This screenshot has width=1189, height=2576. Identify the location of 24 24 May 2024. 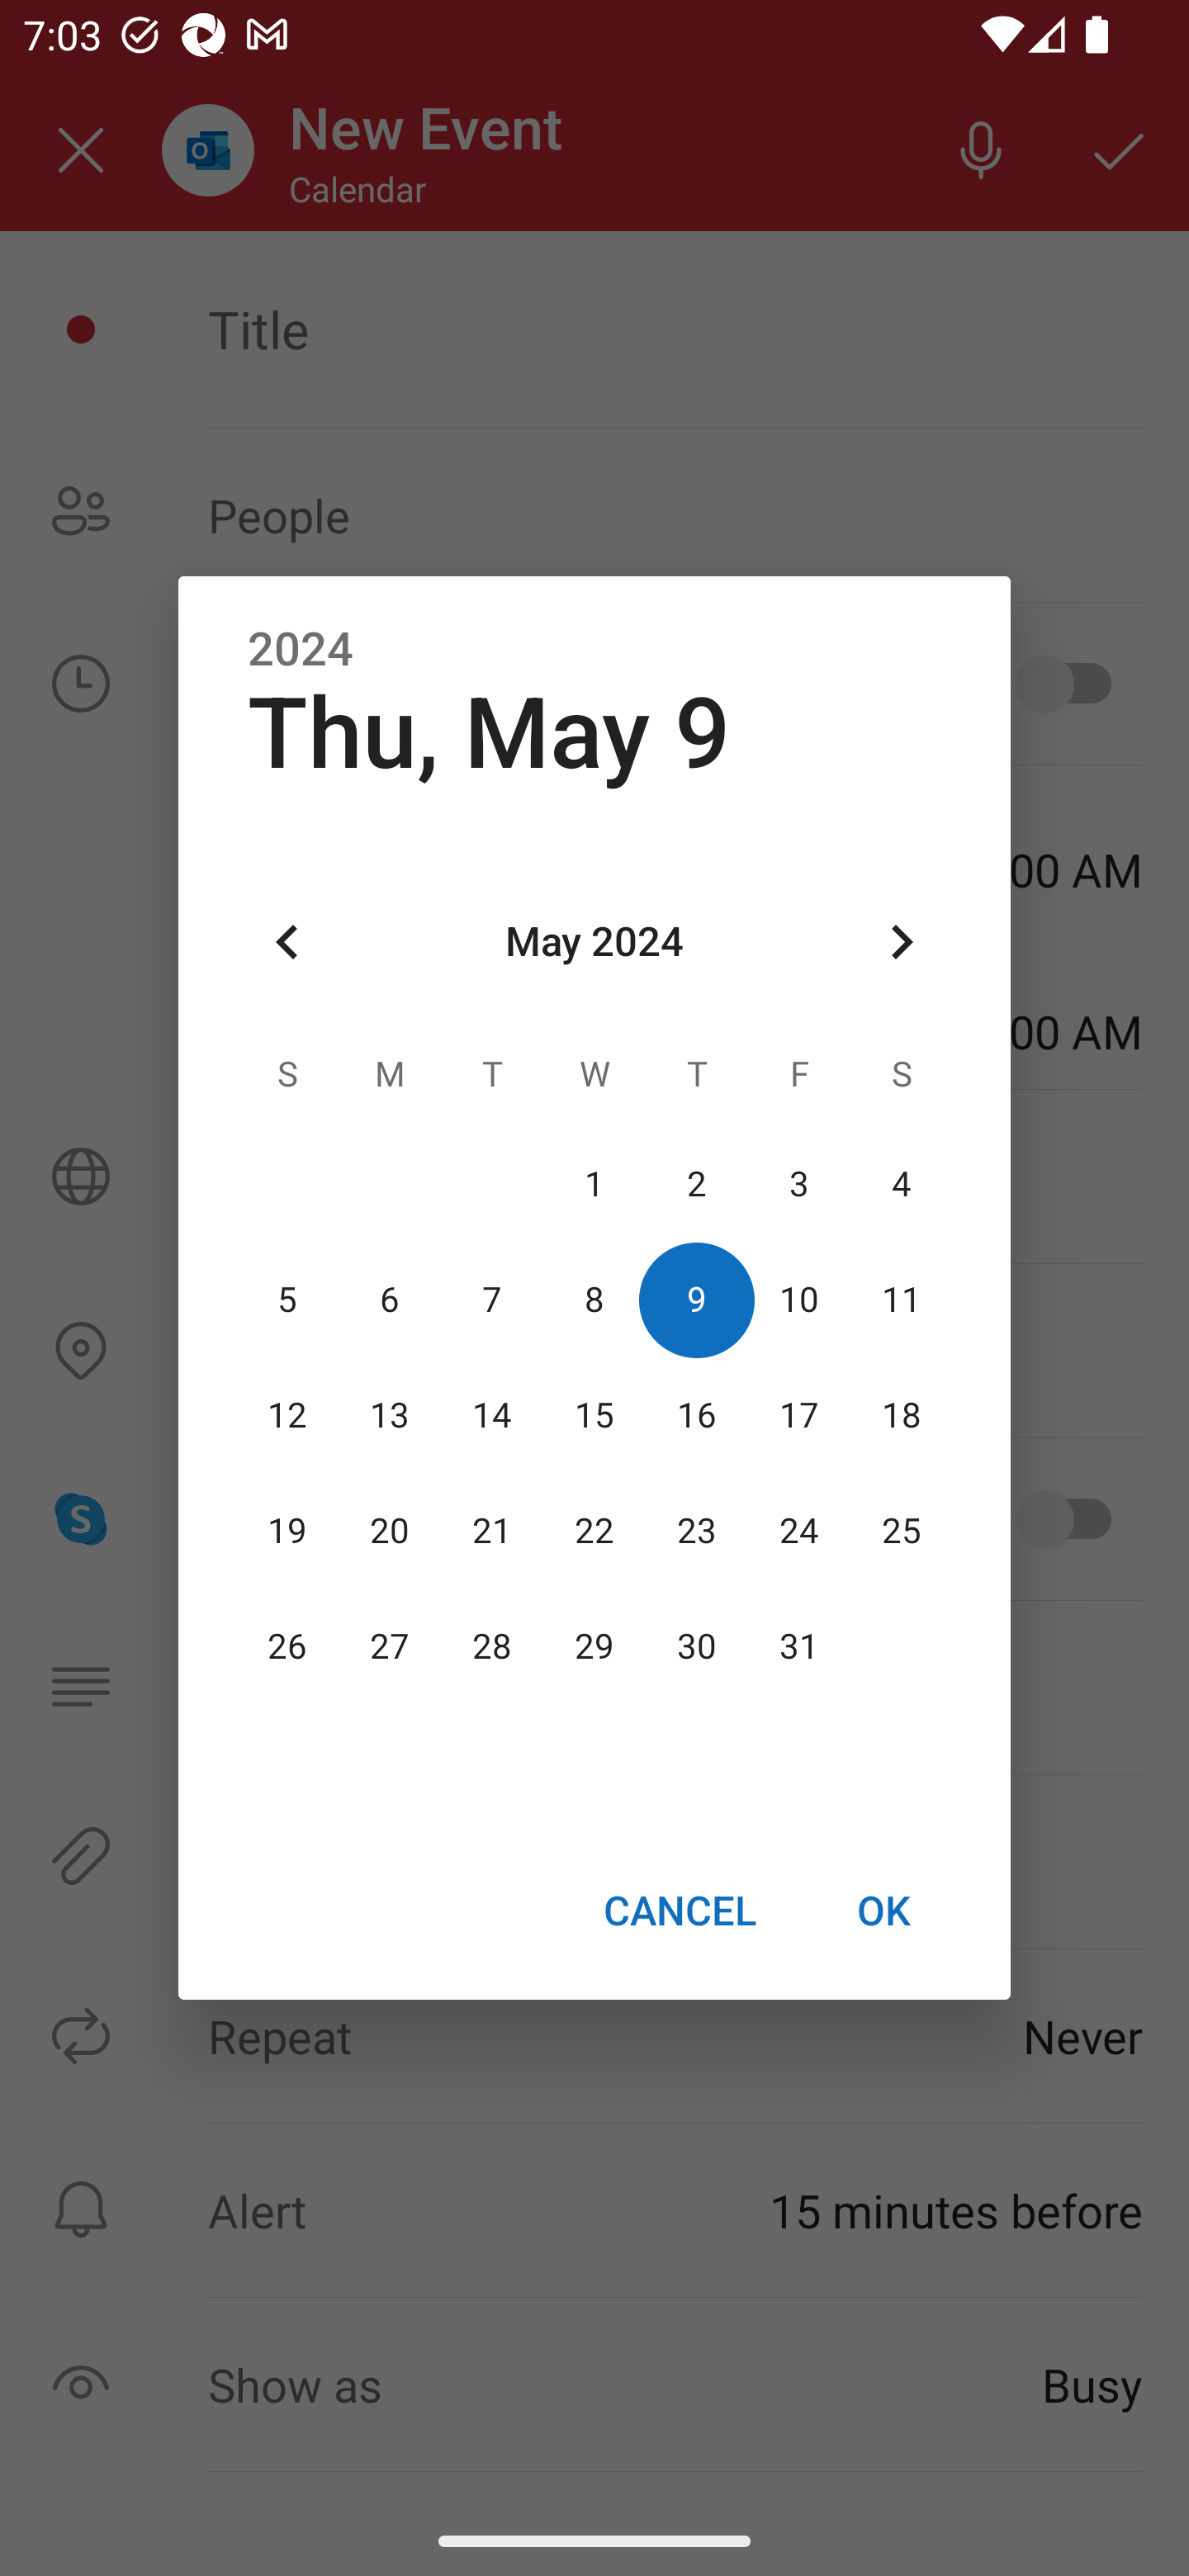
(798, 1531).